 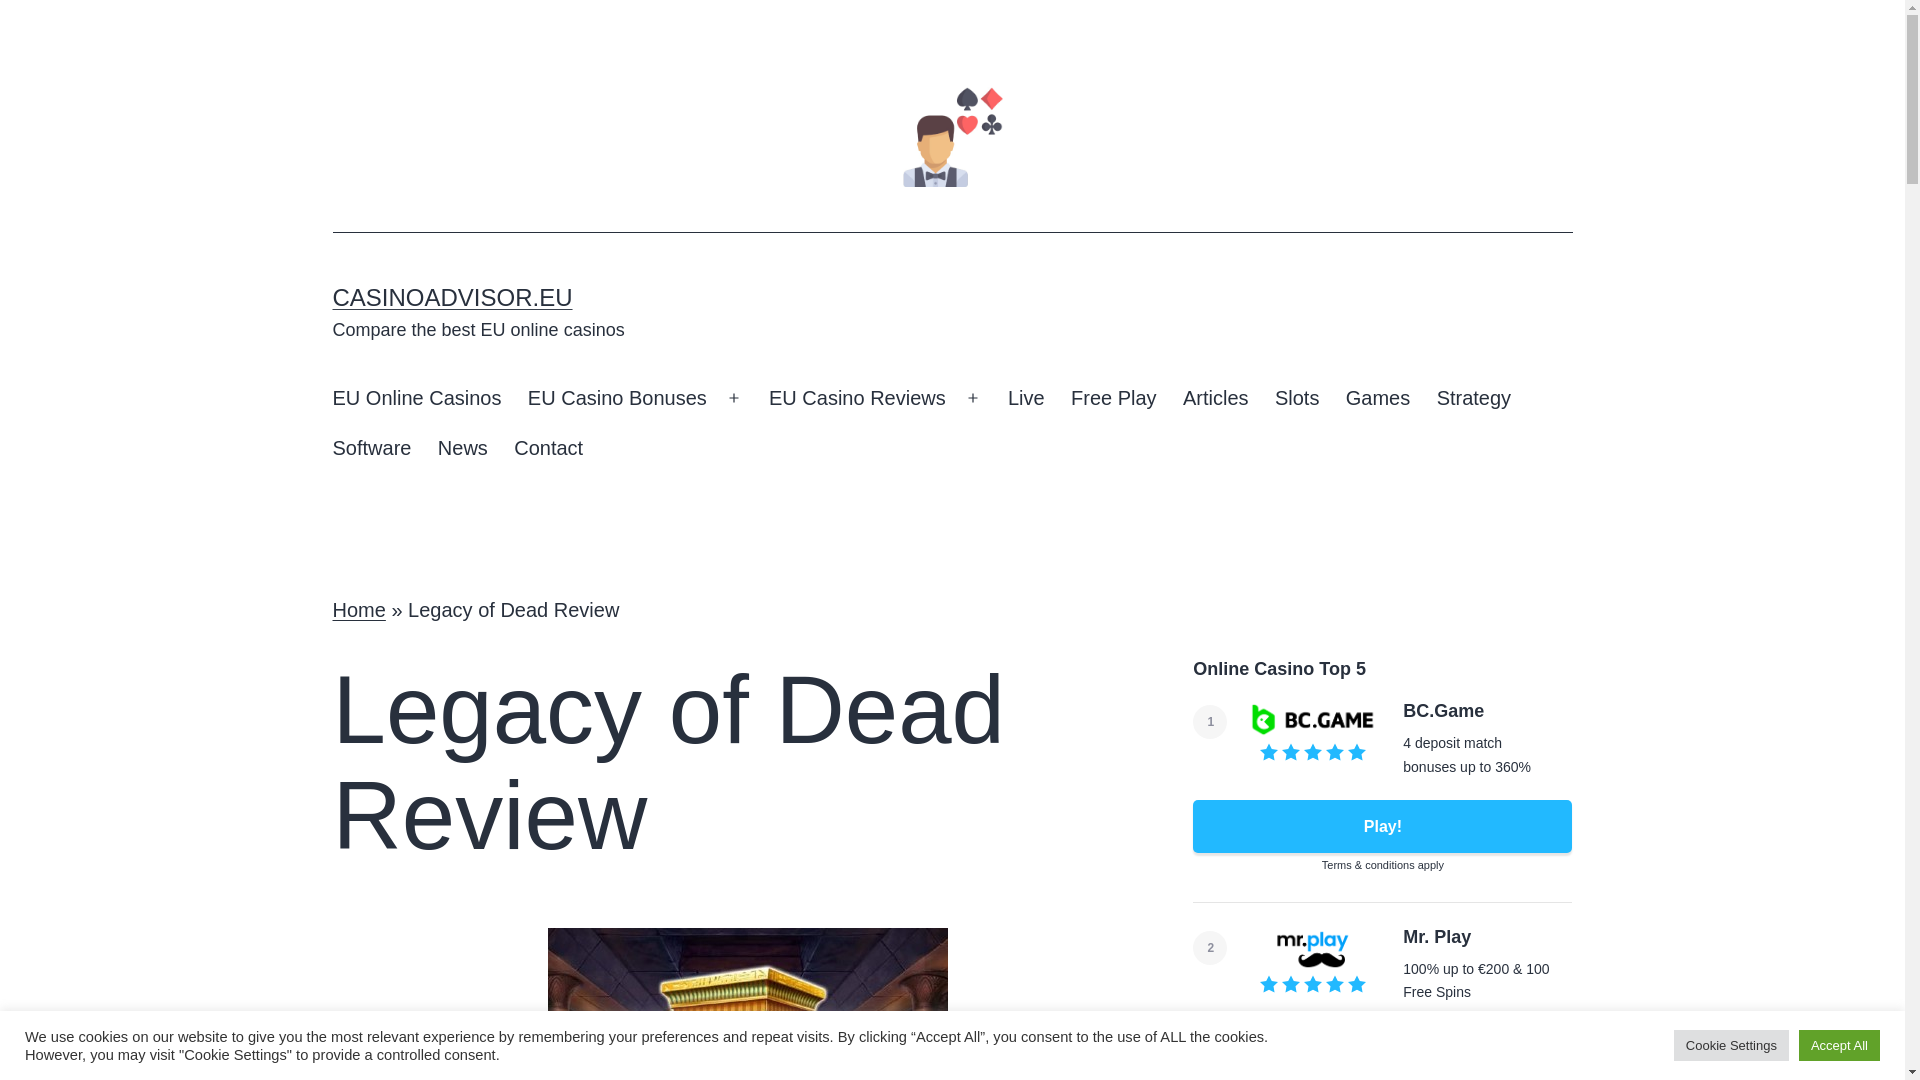 What do you see at coordinates (358, 610) in the screenshot?
I see `Home` at bounding box center [358, 610].